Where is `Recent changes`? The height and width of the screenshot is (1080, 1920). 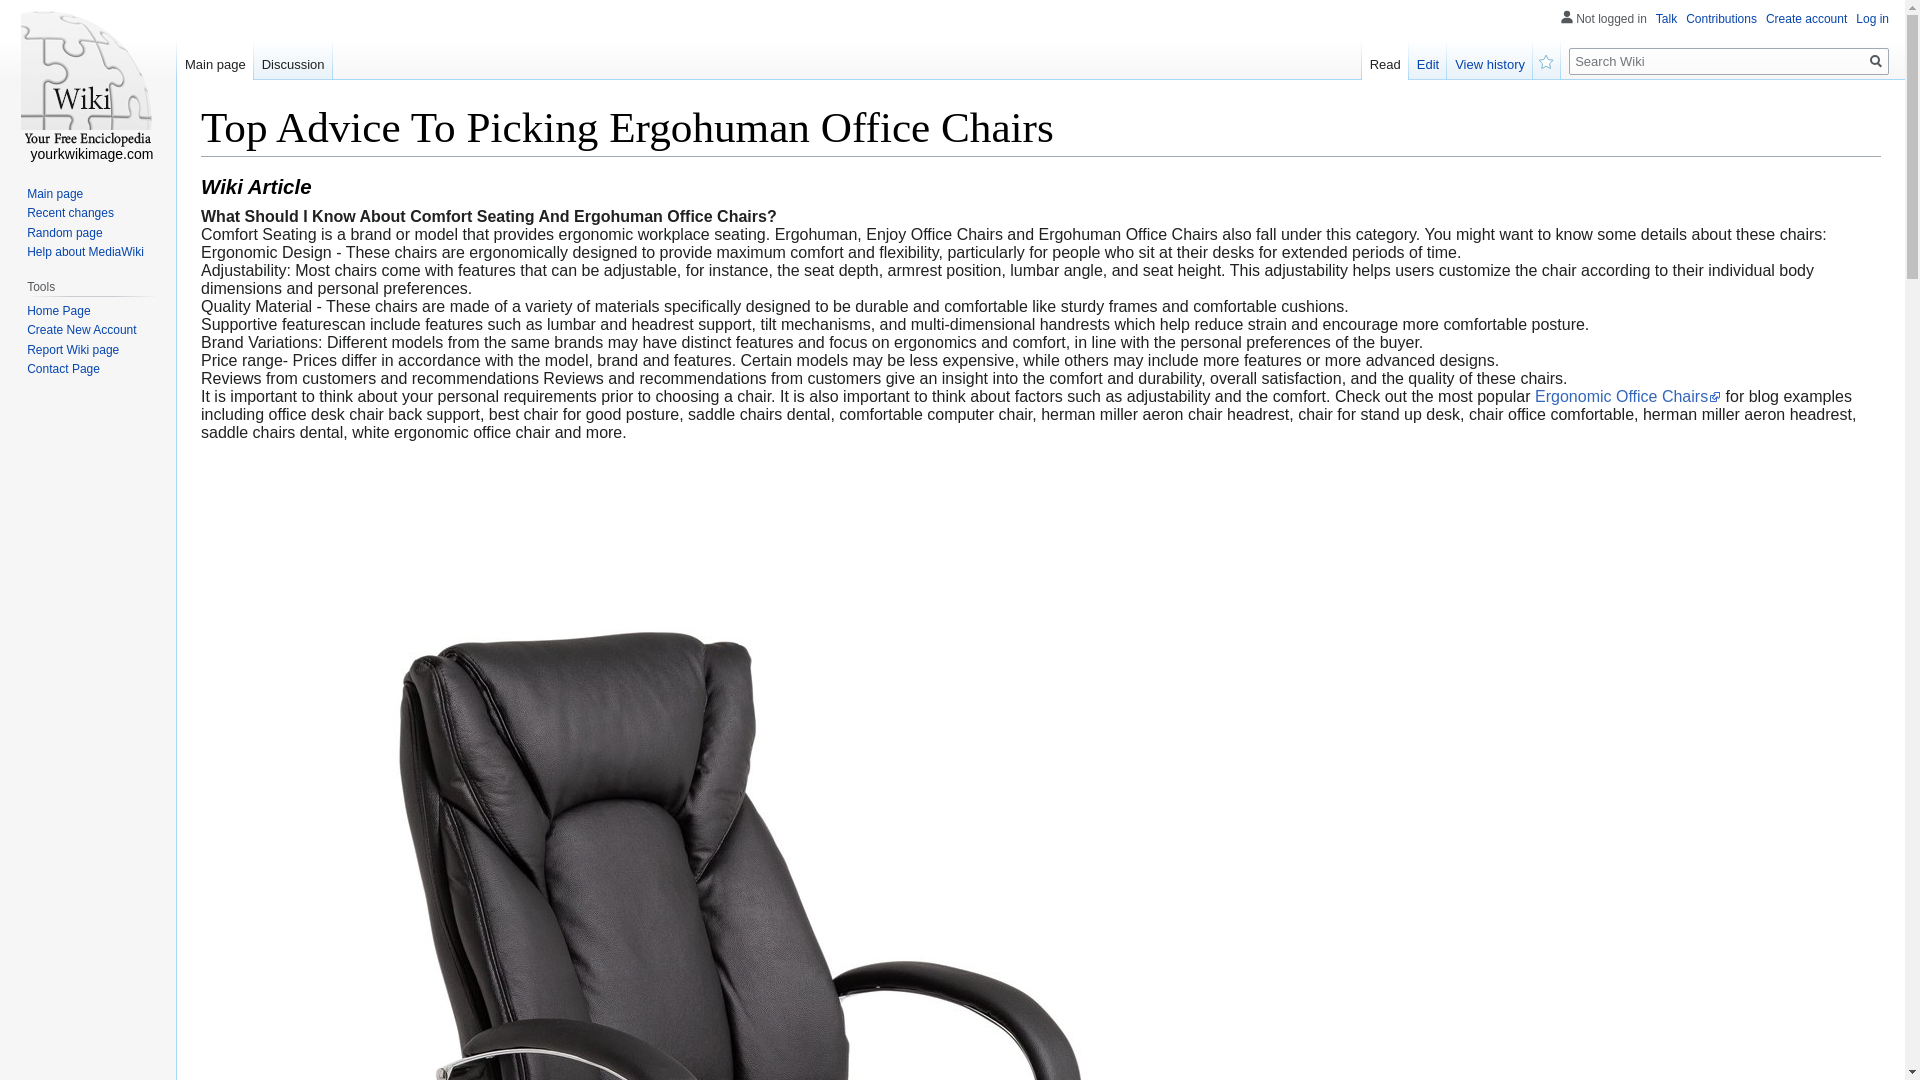 Recent changes is located at coordinates (70, 213).